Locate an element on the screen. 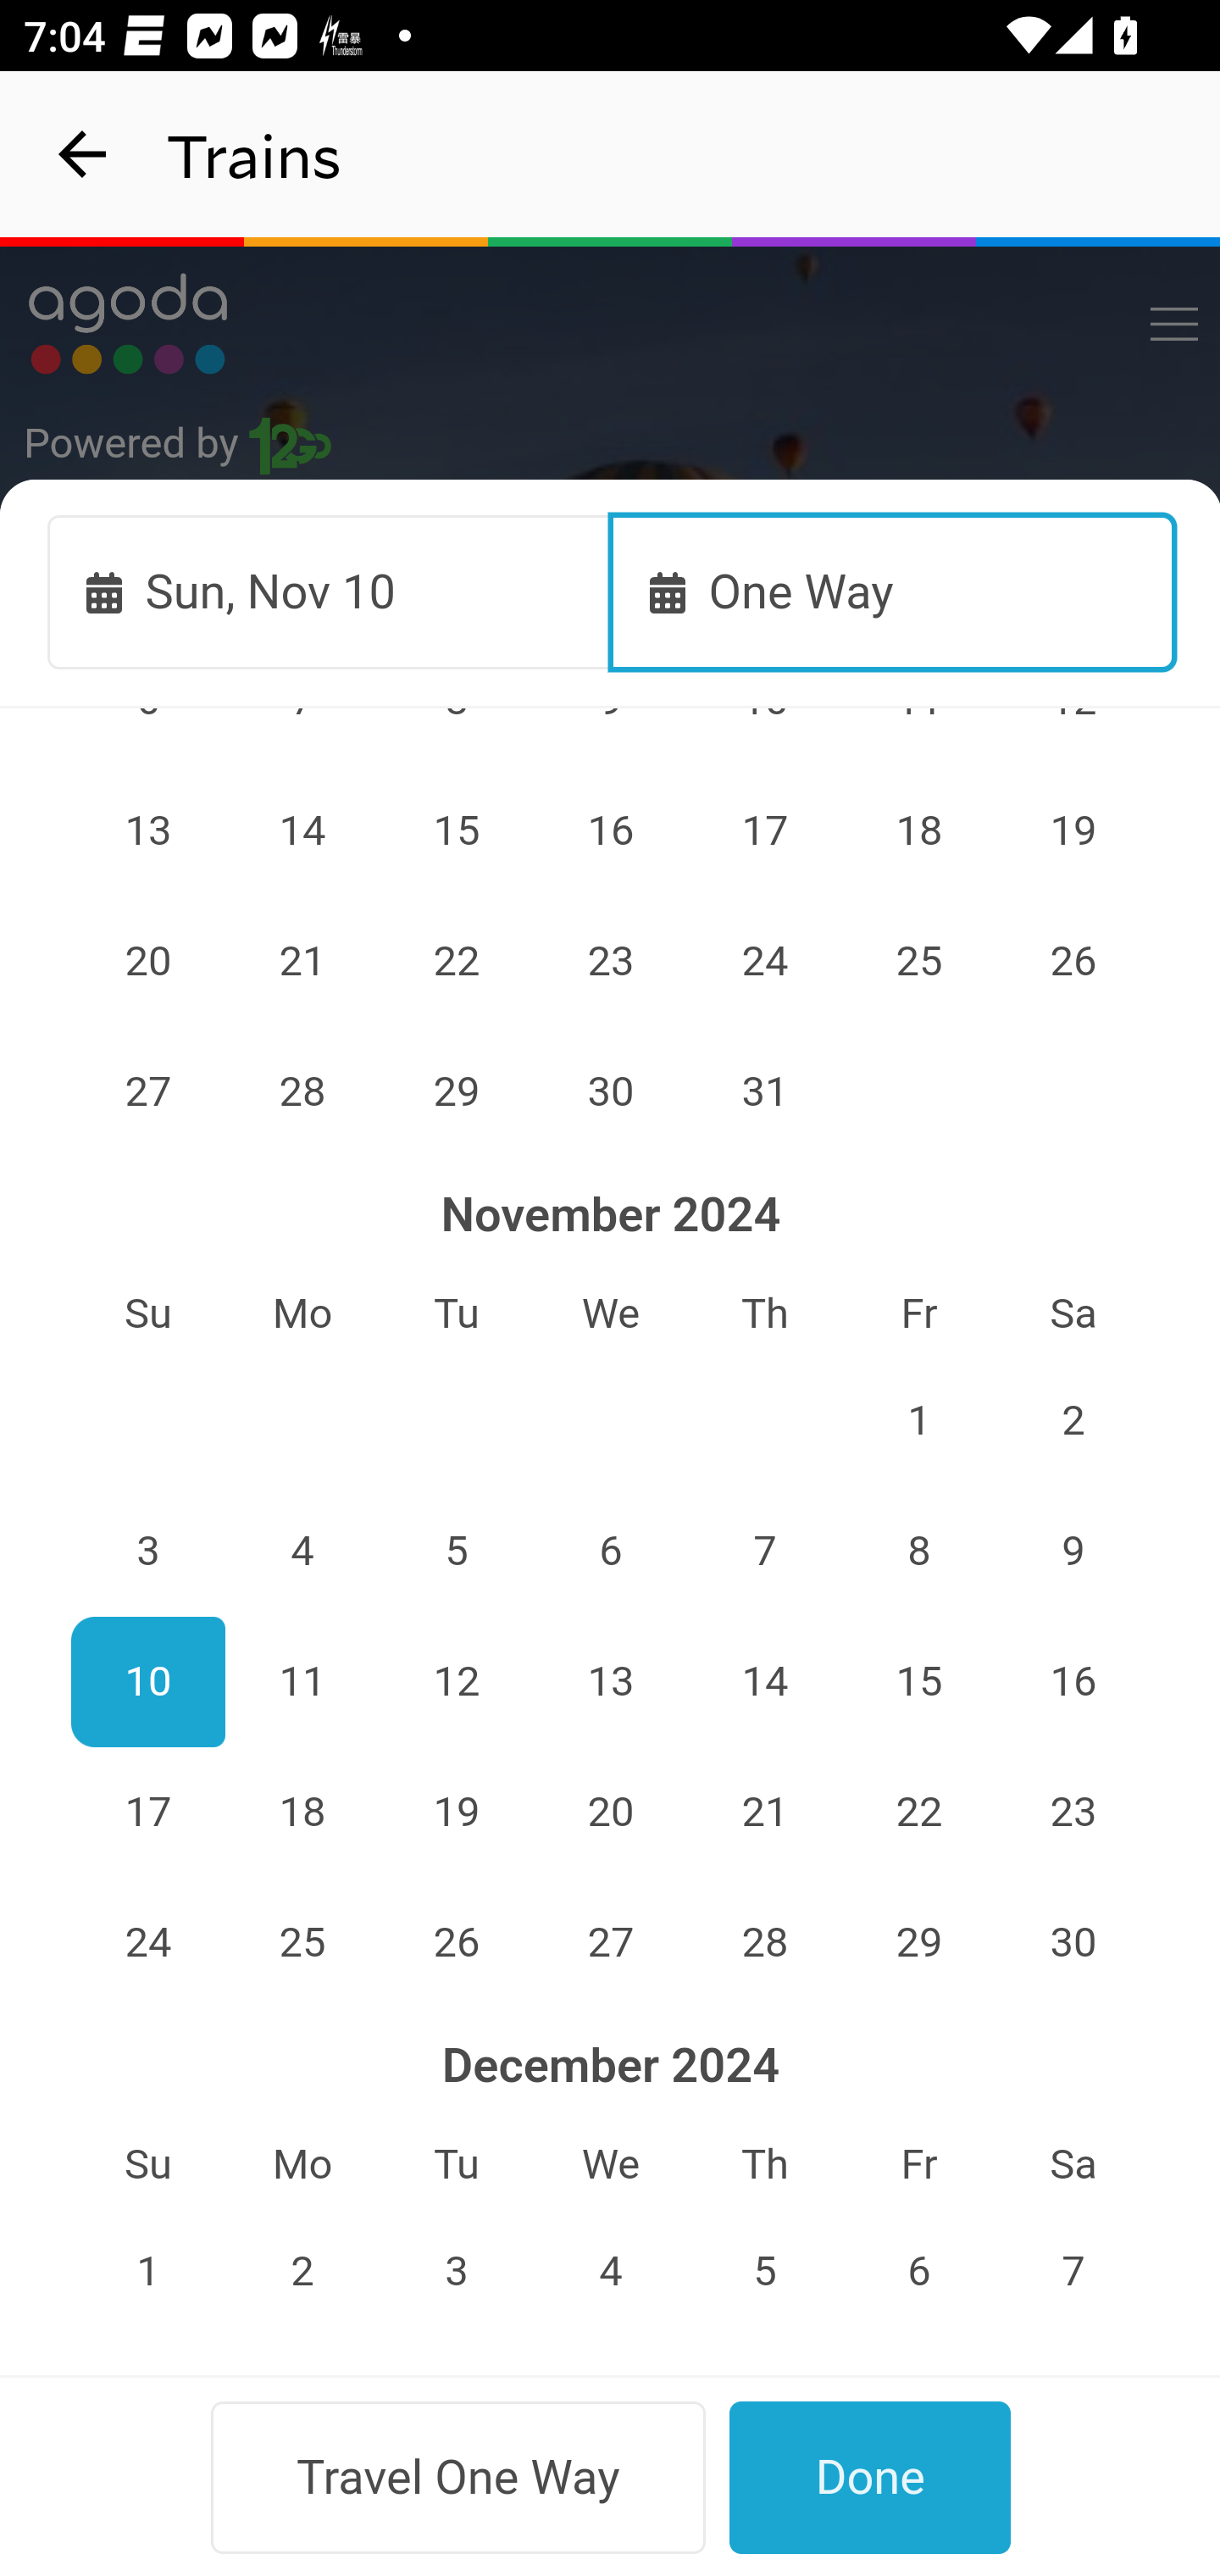 The image size is (1220, 2576). 24 is located at coordinates (764, 962).